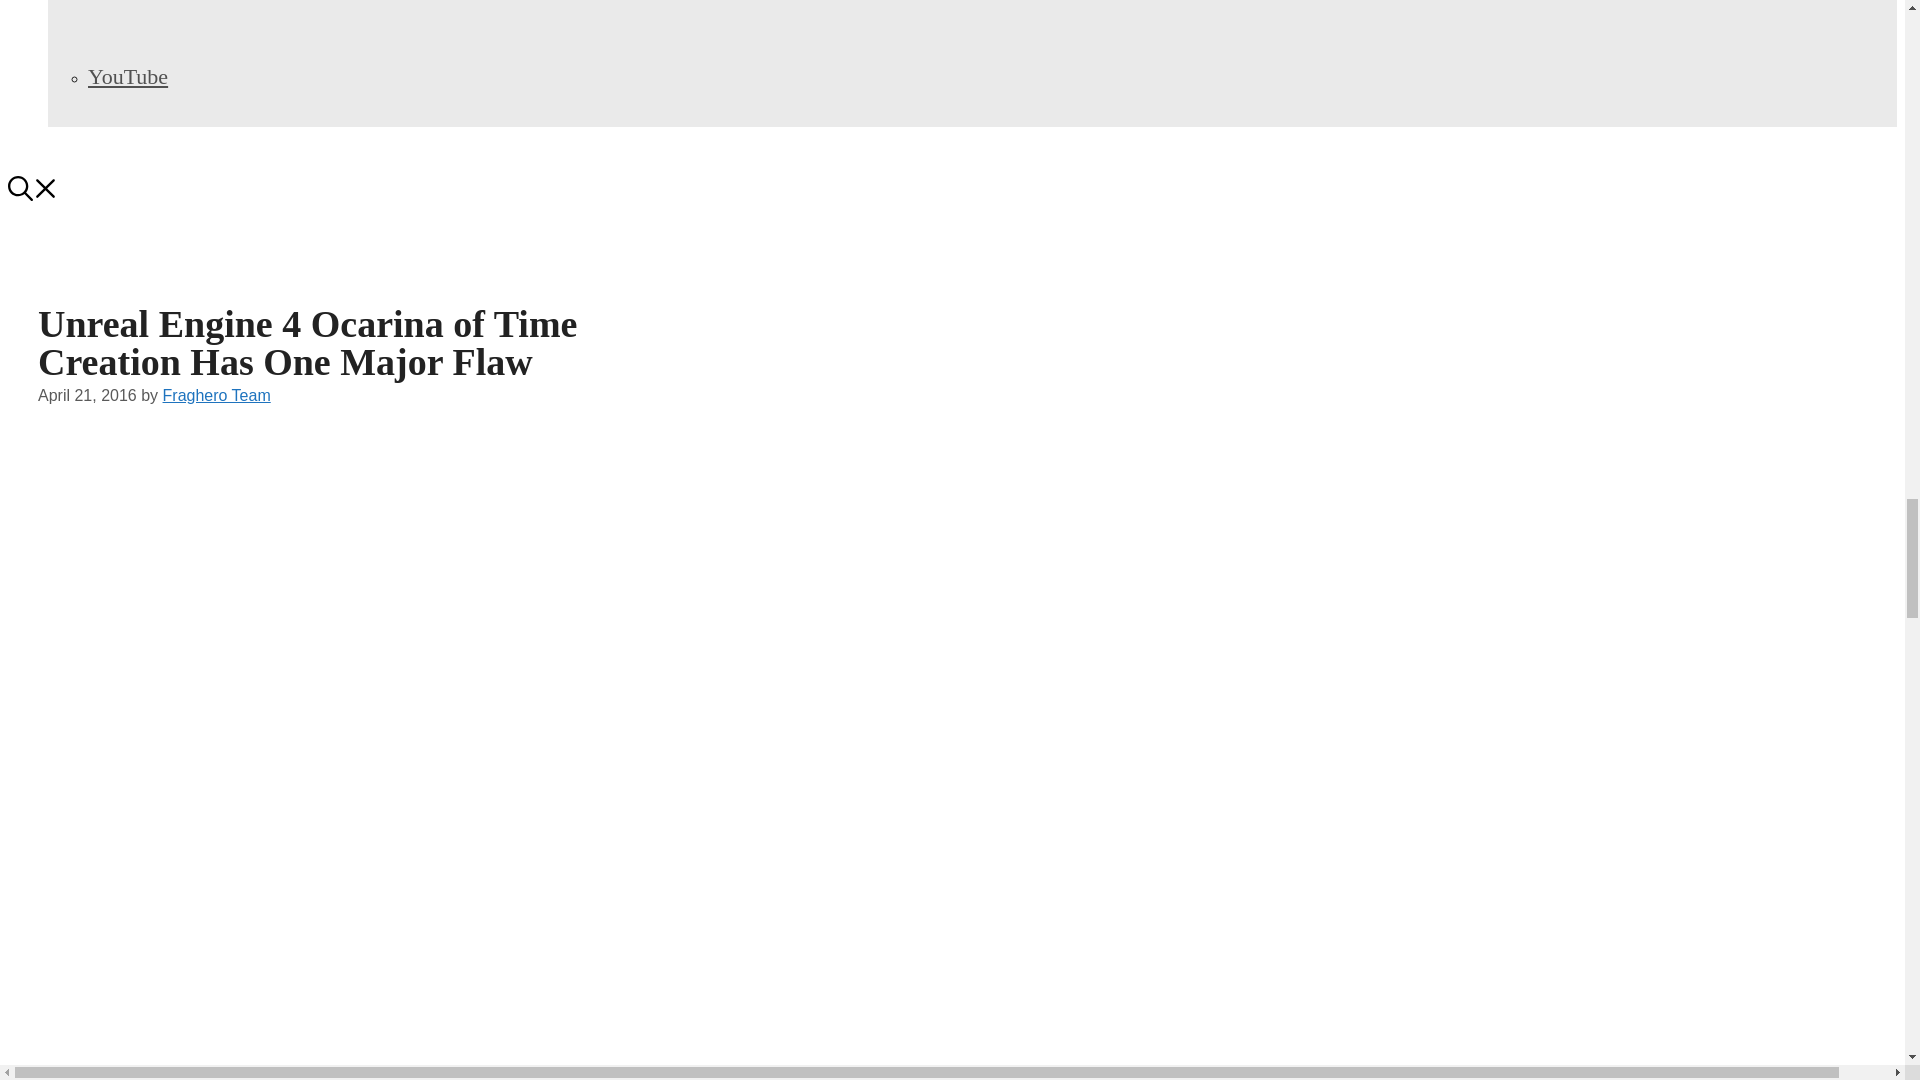 The image size is (1920, 1080). I want to click on View all posts by Fraghero Team, so click(216, 394).